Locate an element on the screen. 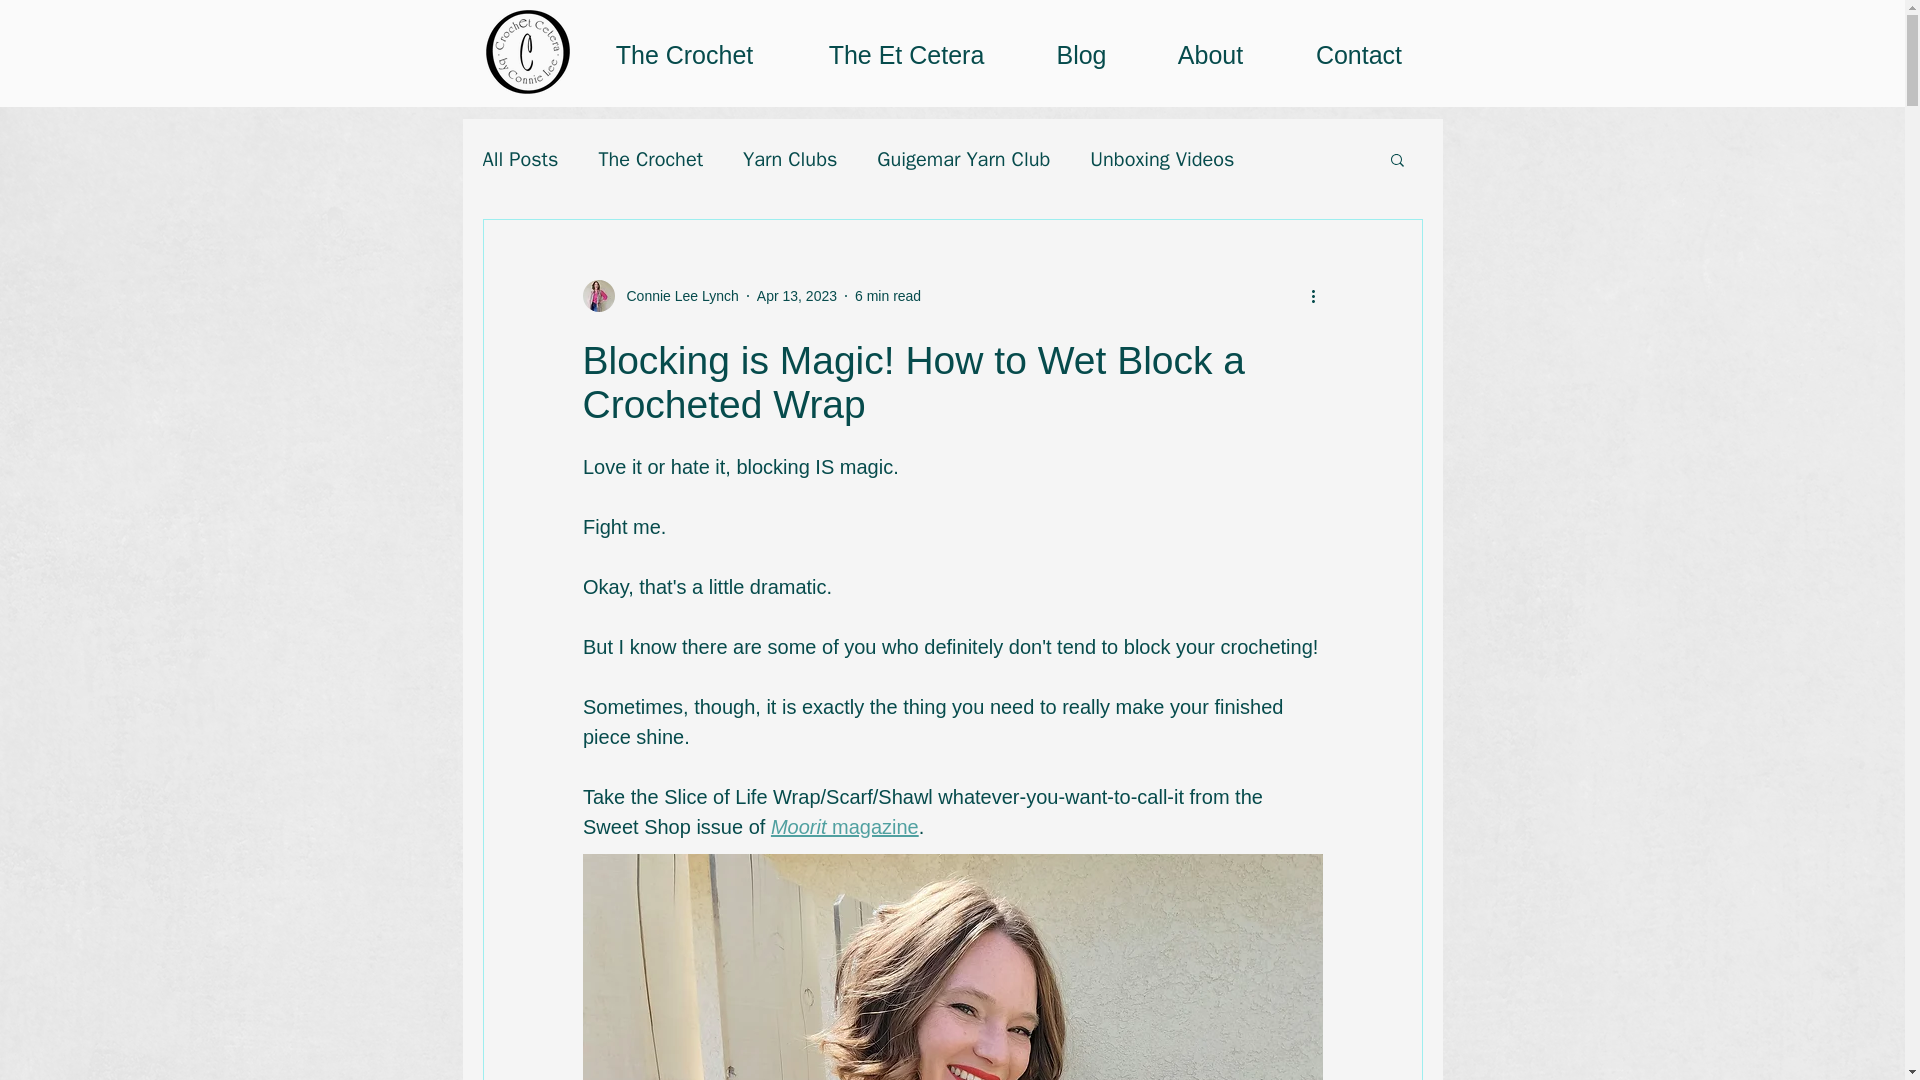 The image size is (1920, 1080). Yarn Clubs is located at coordinates (790, 158).